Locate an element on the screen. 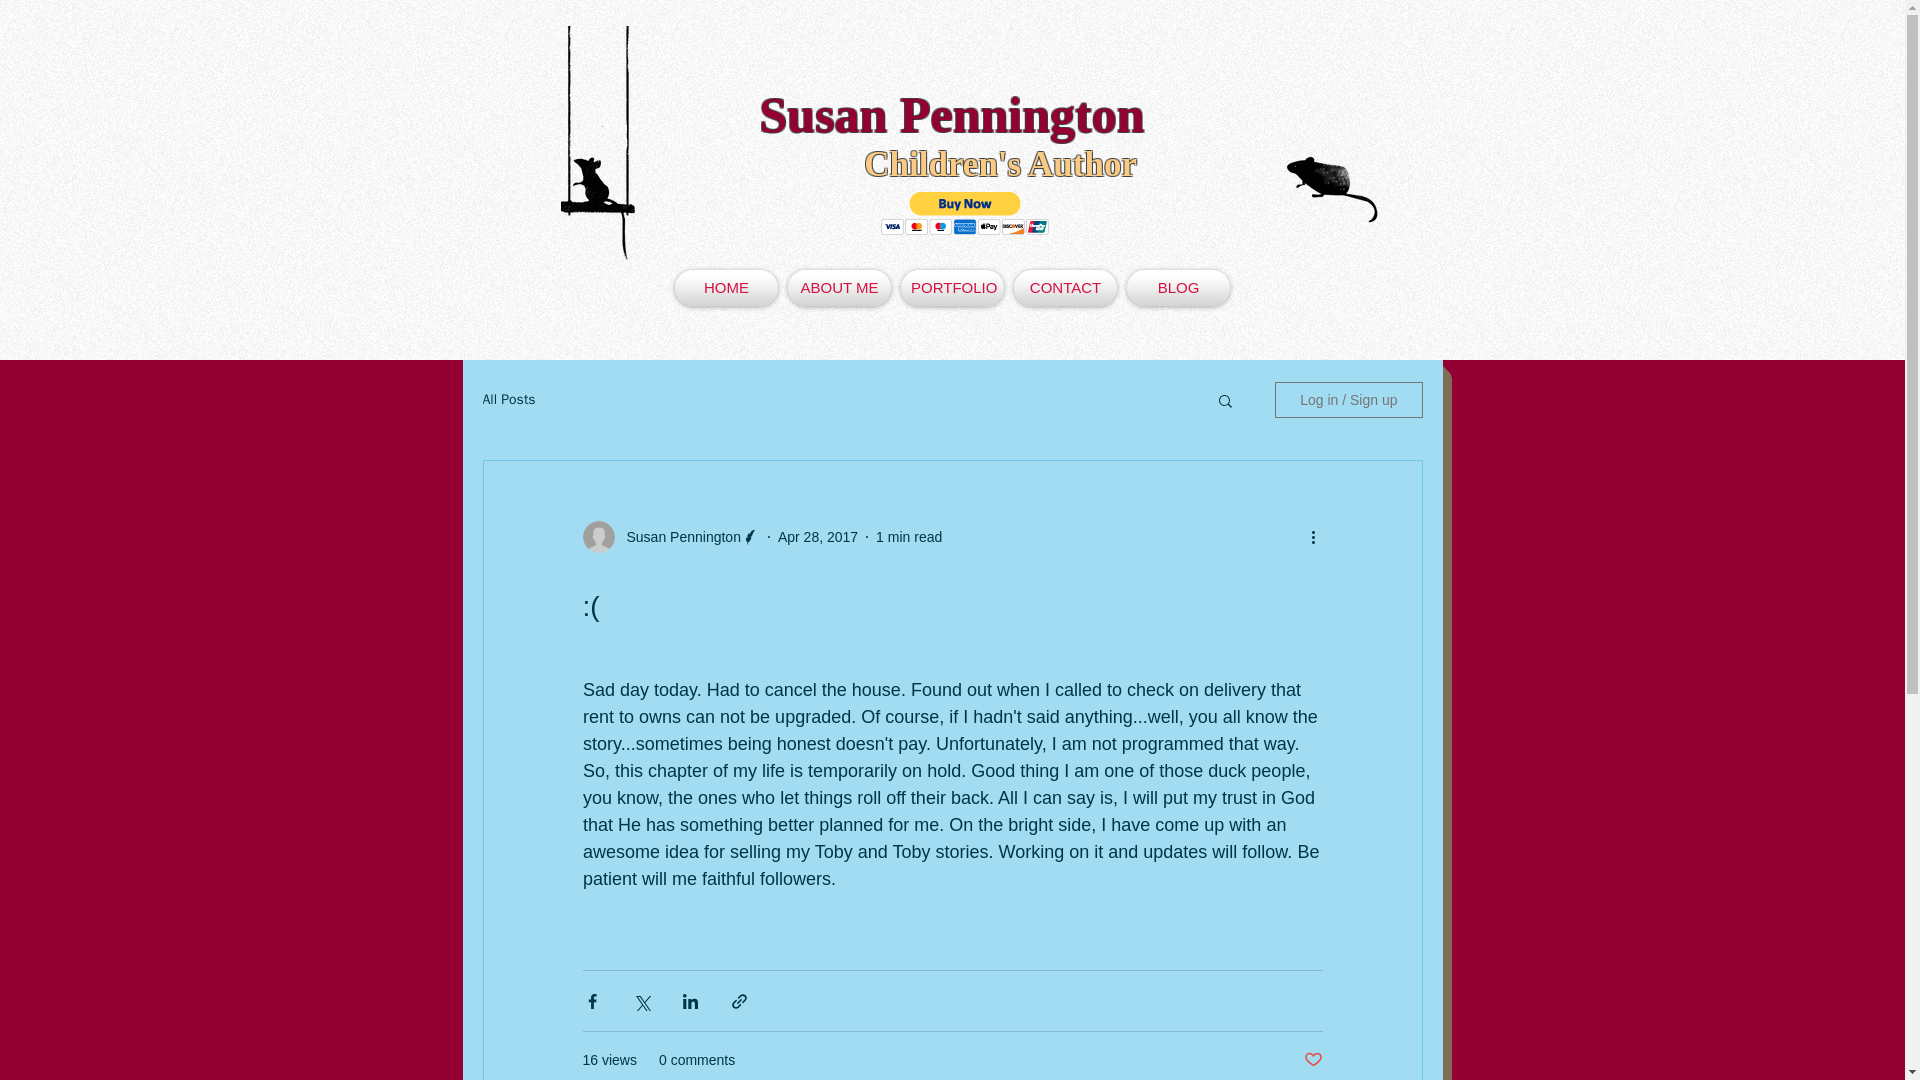  PORTFOLIO is located at coordinates (952, 288).